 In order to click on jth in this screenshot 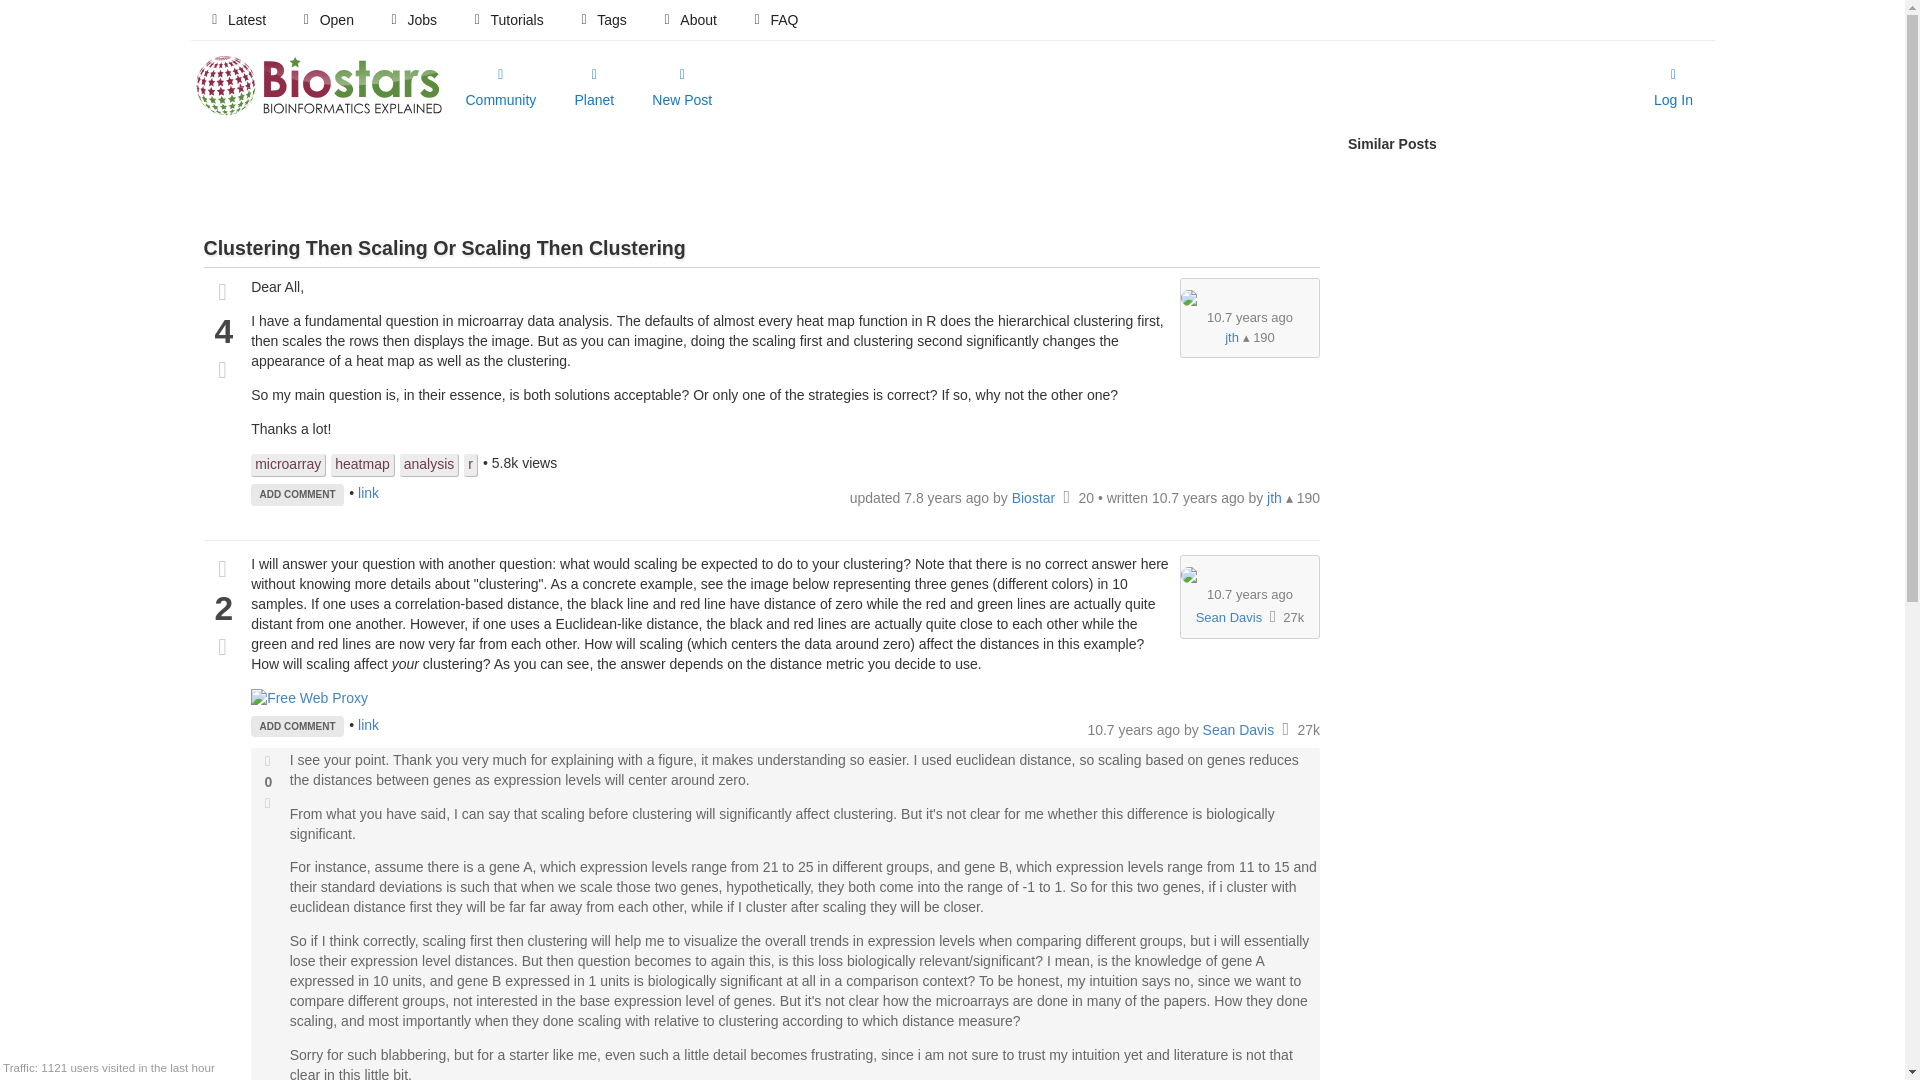, I will do `click(1231, 337)`.